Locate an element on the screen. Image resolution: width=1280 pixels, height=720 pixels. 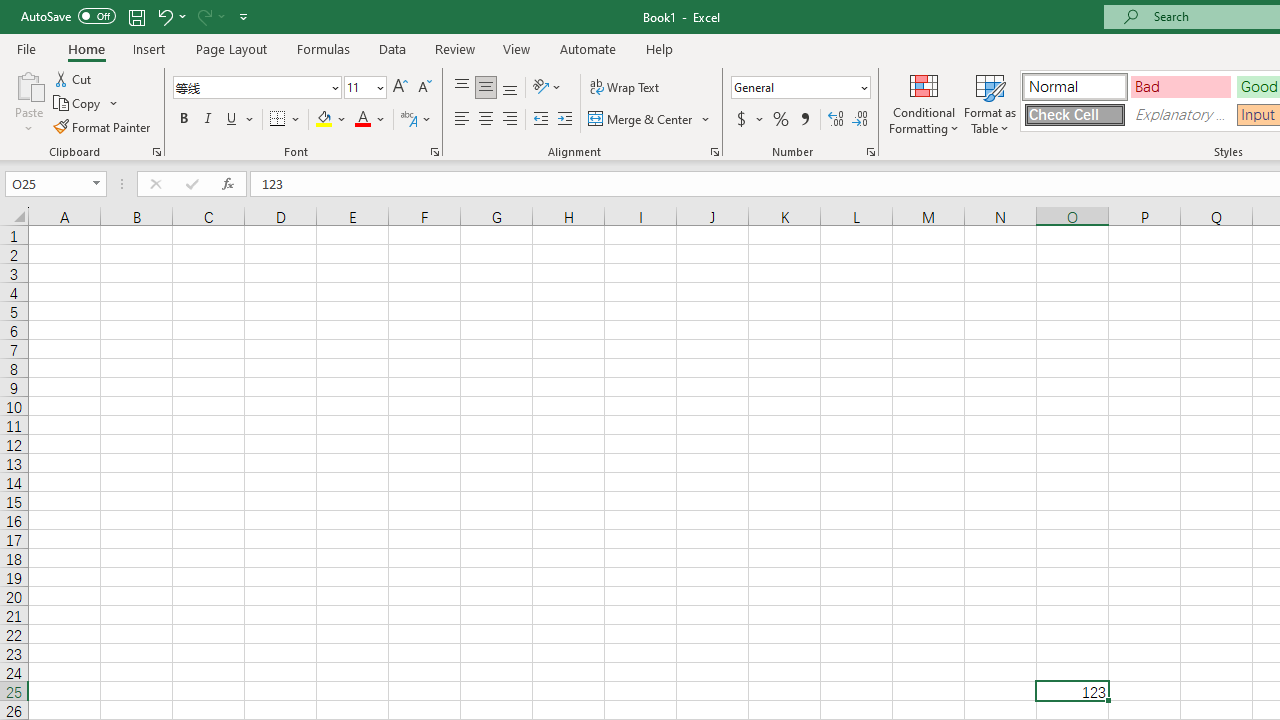
Fill Color RGB(255, 255, 0) is located at coordinates (324, 120).